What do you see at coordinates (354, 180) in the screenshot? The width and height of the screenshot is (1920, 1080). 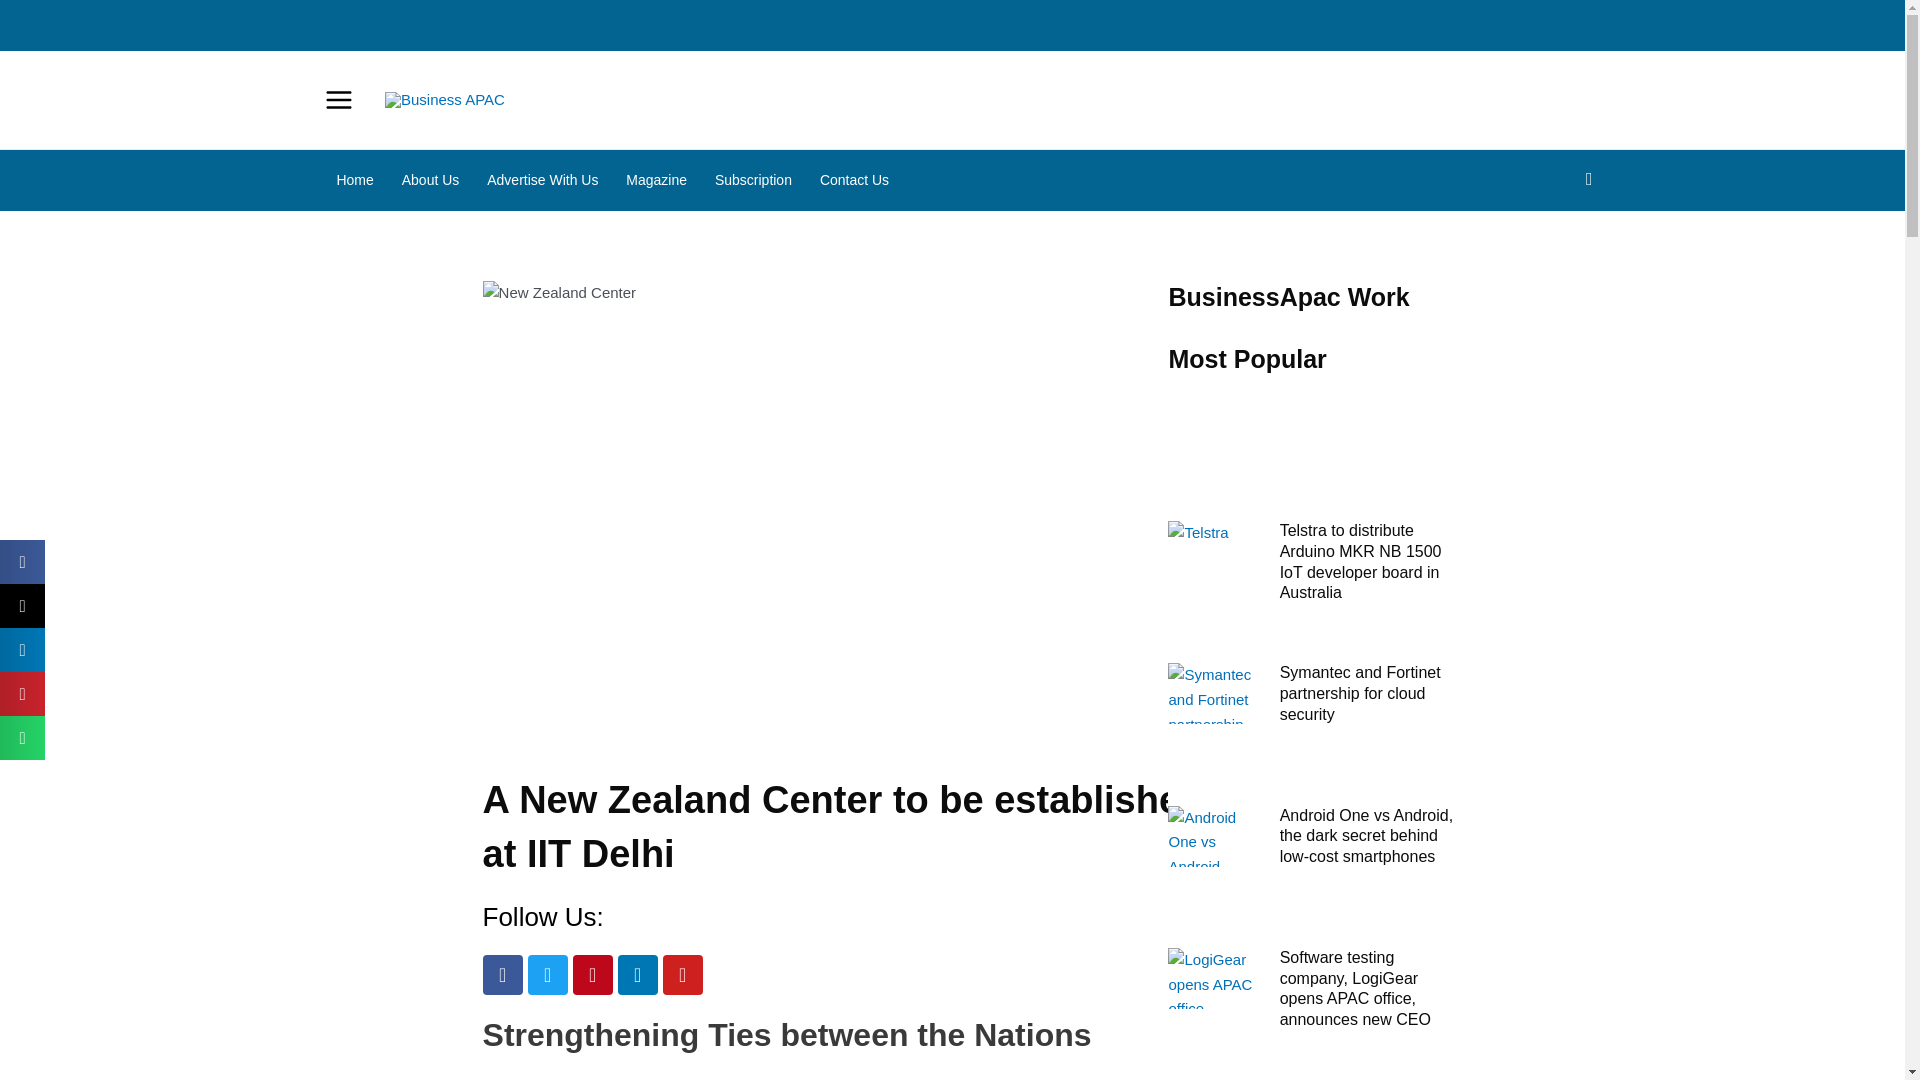 I see `Home` at bounding box center [354, 180].